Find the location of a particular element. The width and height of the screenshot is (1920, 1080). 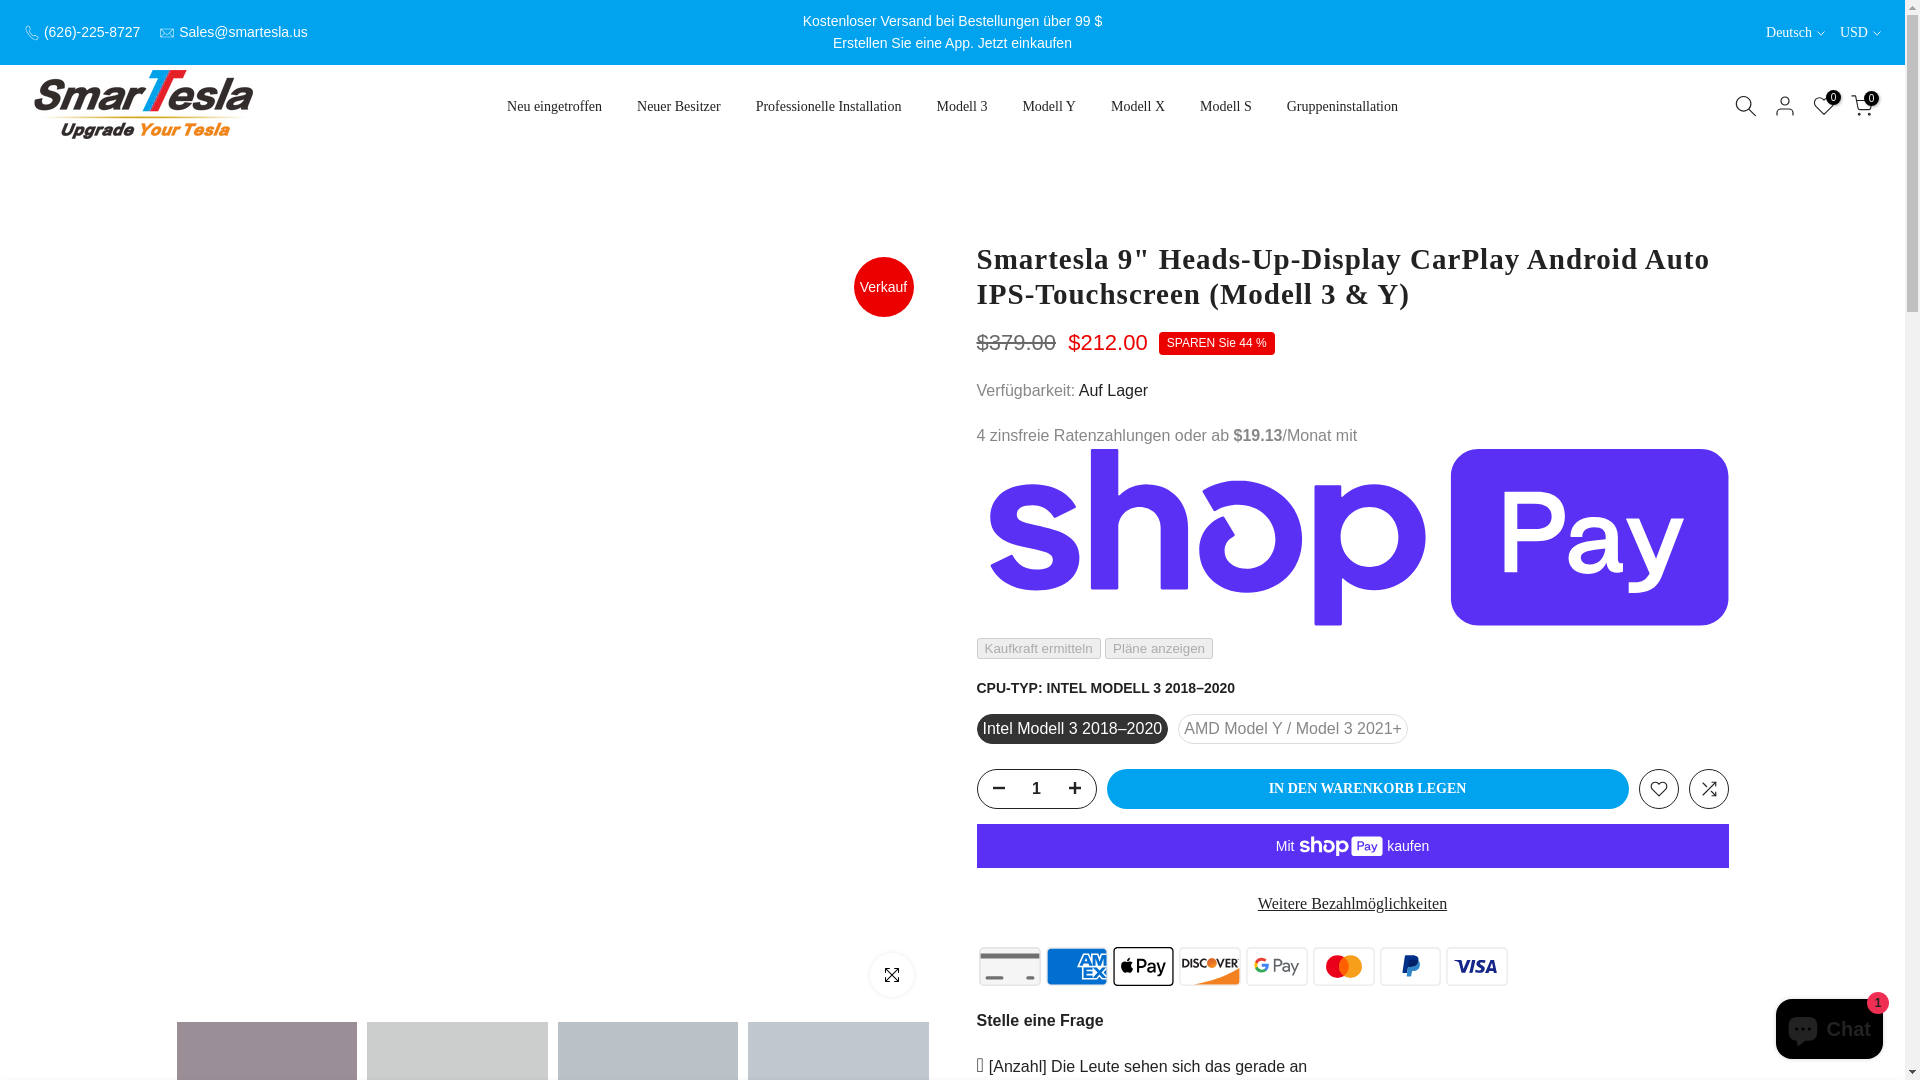

1 is located at coordinates (1036, 788).